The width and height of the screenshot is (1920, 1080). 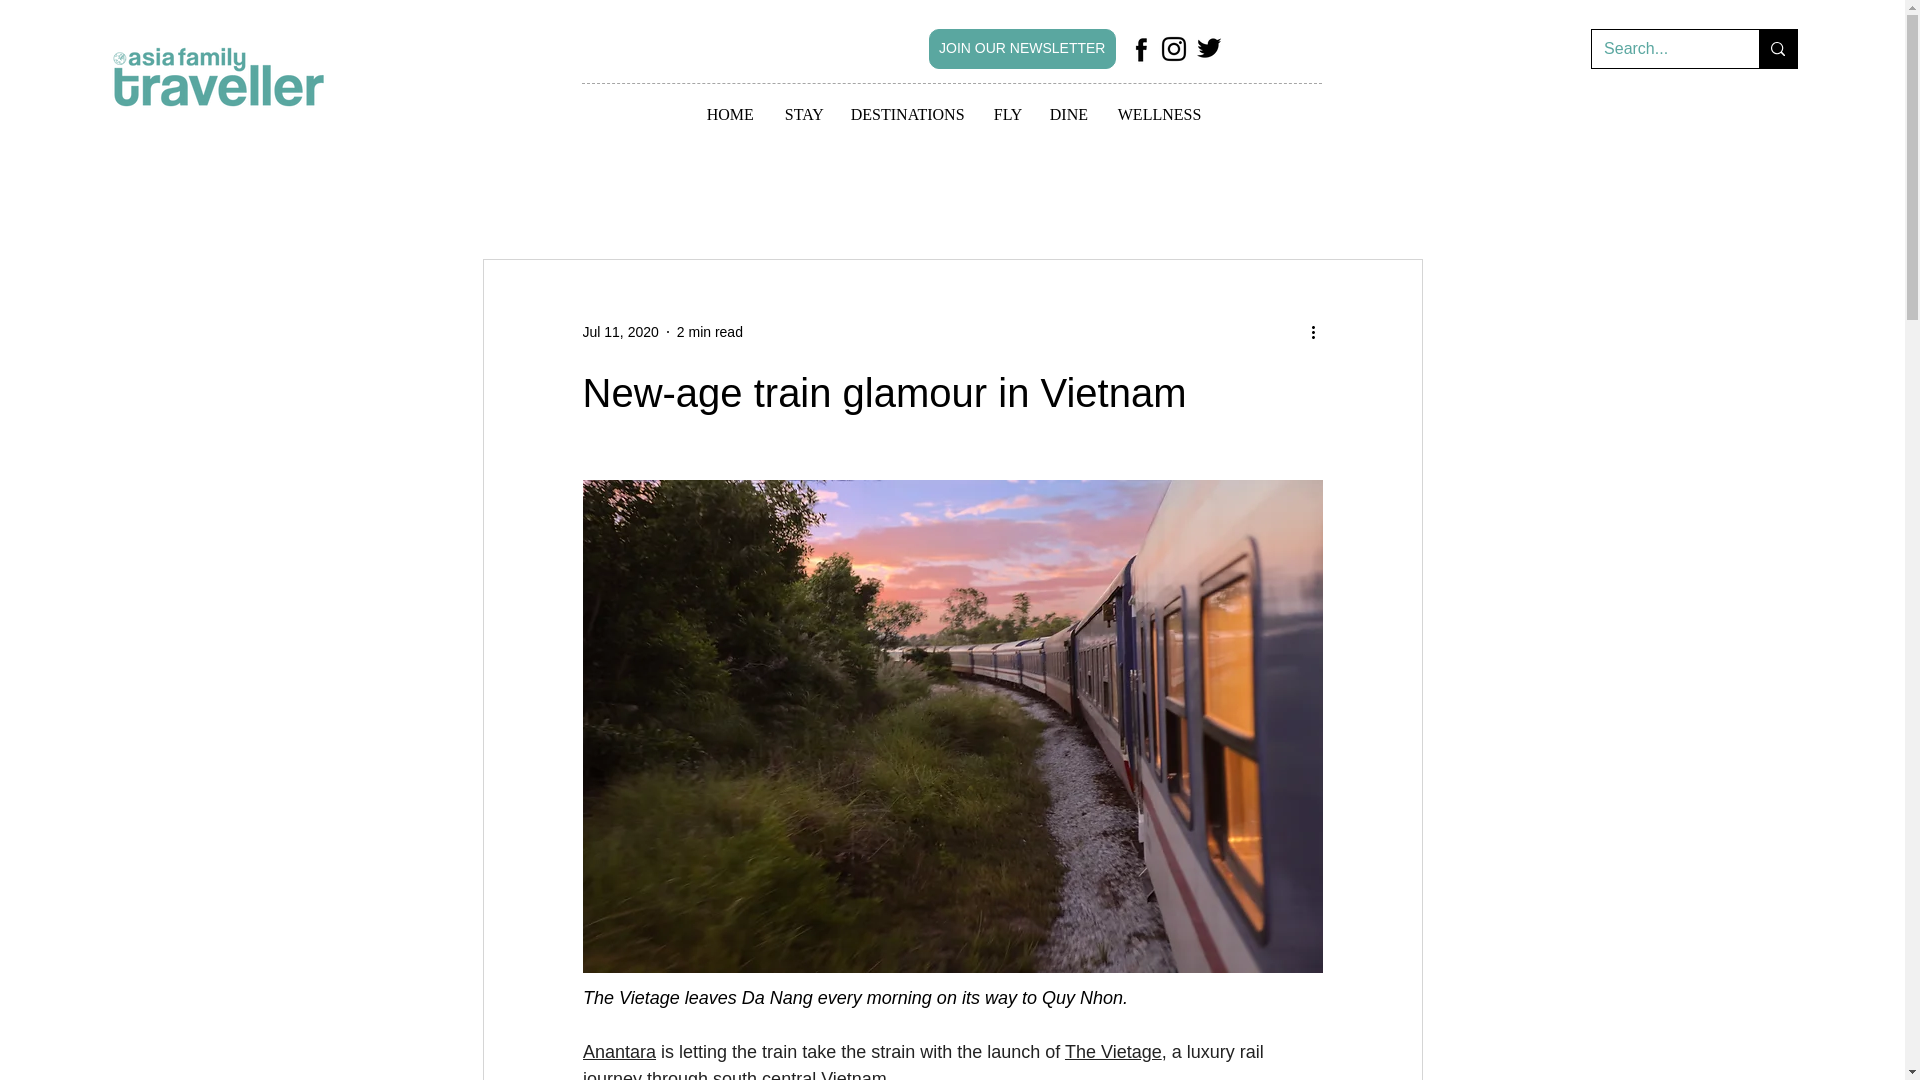 What do you see at coordinates (907, 115) in the screenshot?
I see `DESTINATIONS` at bounding box center [907, 115].